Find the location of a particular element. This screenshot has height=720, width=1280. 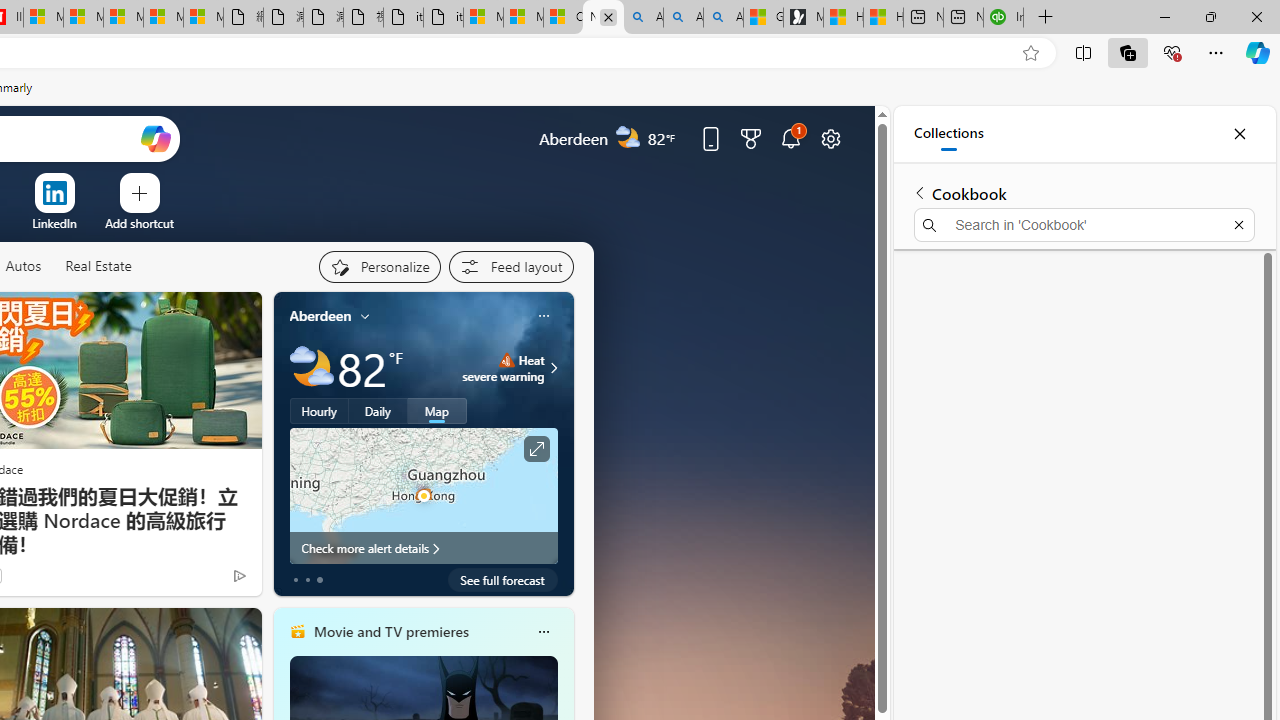

itconcepthk.com/projector_solutions.mp4 is located at coordinates (443, 18).